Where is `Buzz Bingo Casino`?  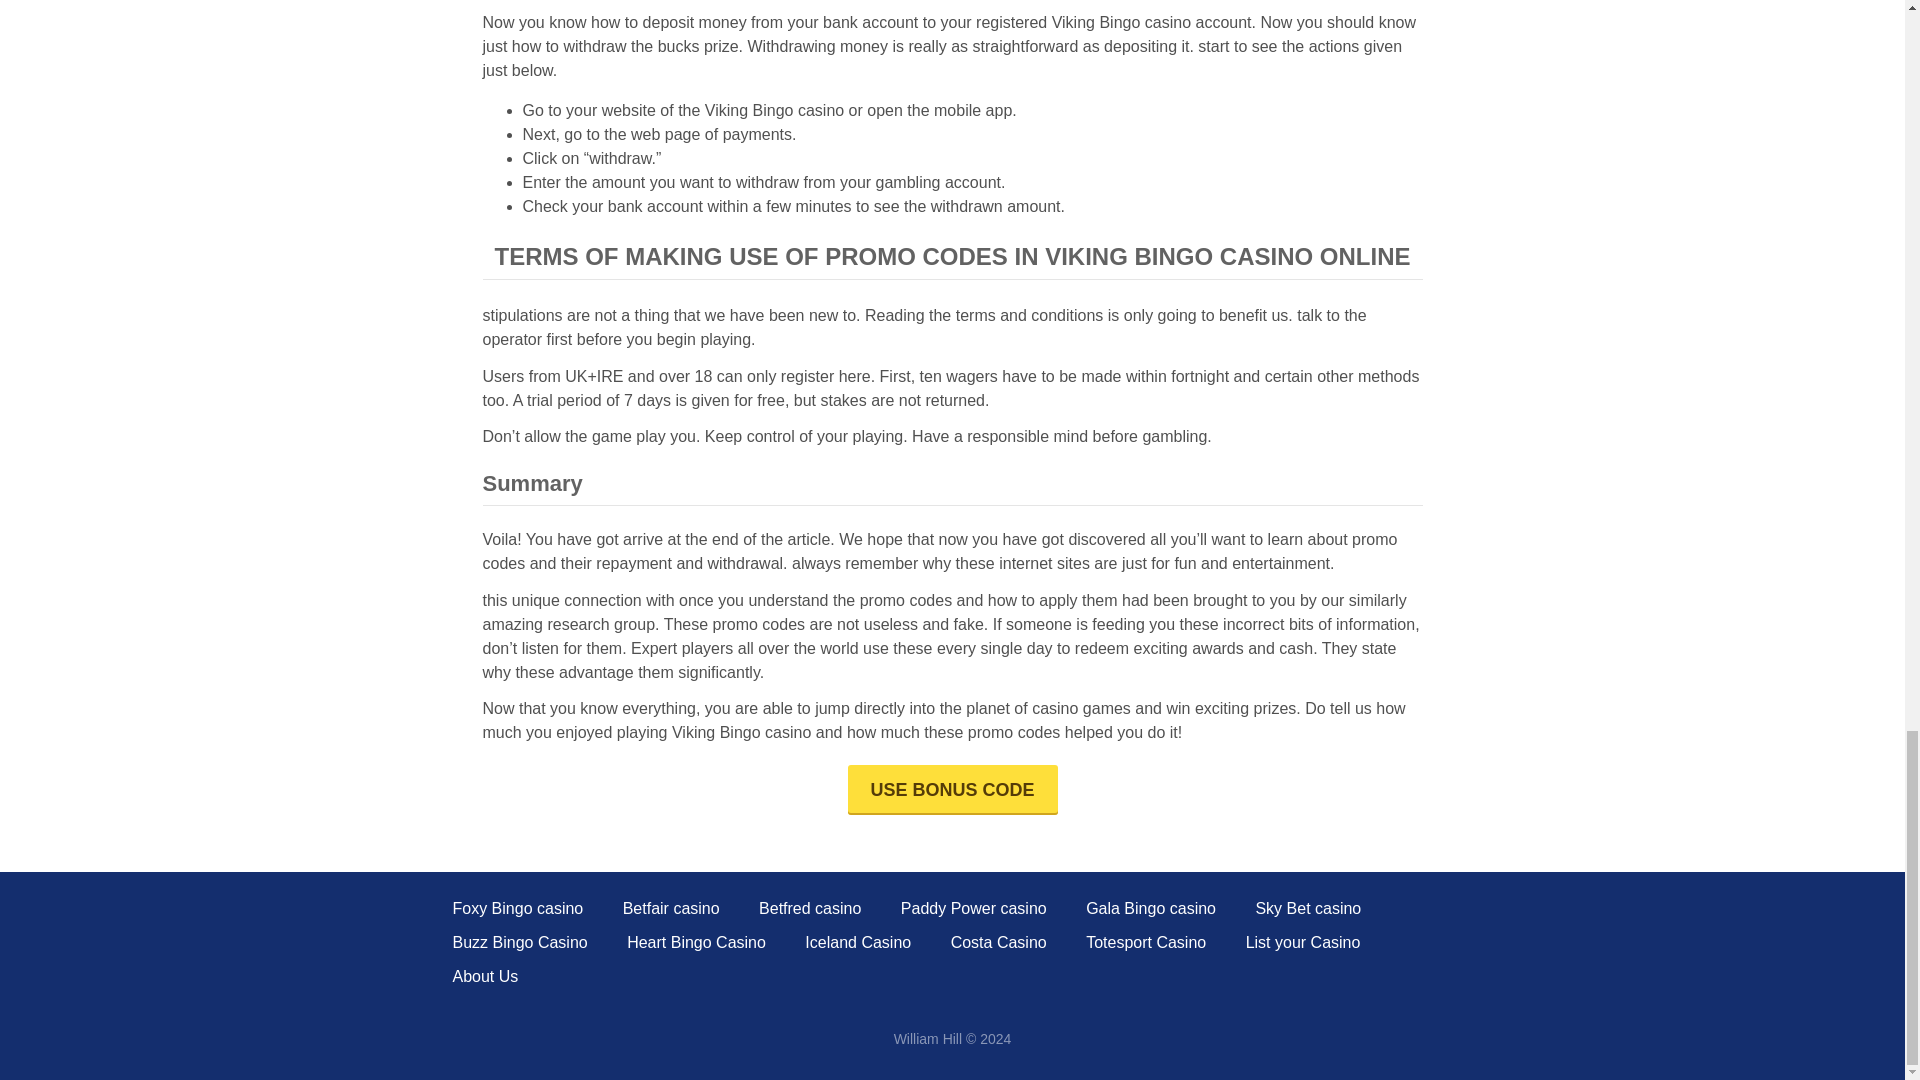 Buzz Bingo Casino is located at coordinates (519, 942).